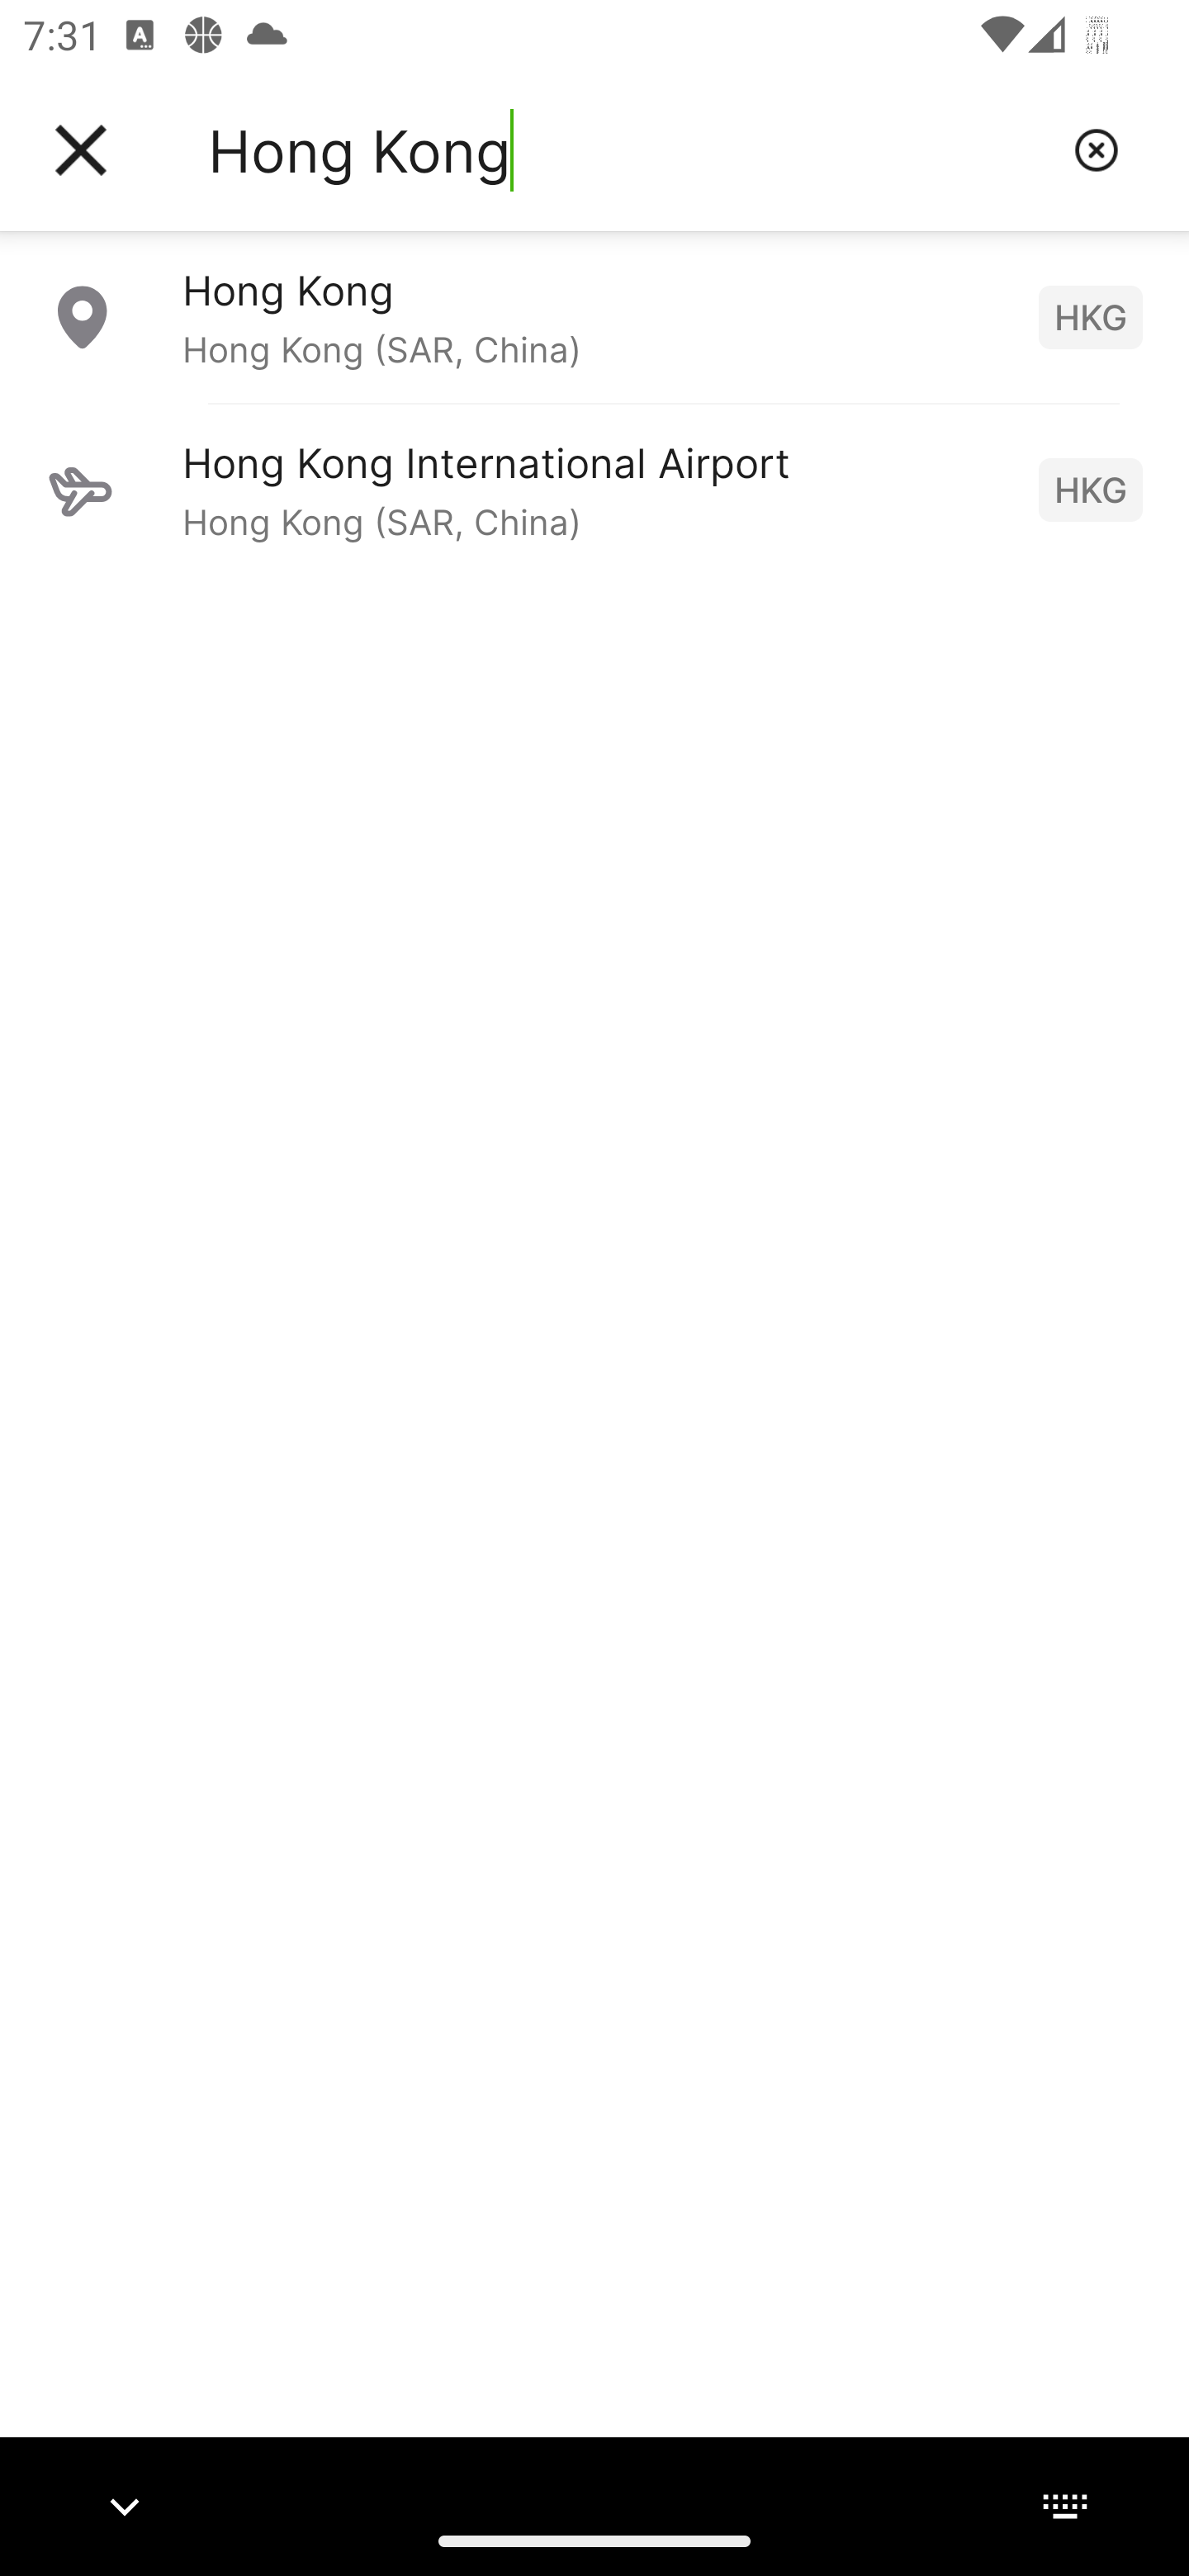 The height and width of the screenshot is (2576, 1189). Describe the element at coordinates (594, 316) in the screenshot. I see `Hong Kong Hong Kong (SAR, China) HKG` at that location.